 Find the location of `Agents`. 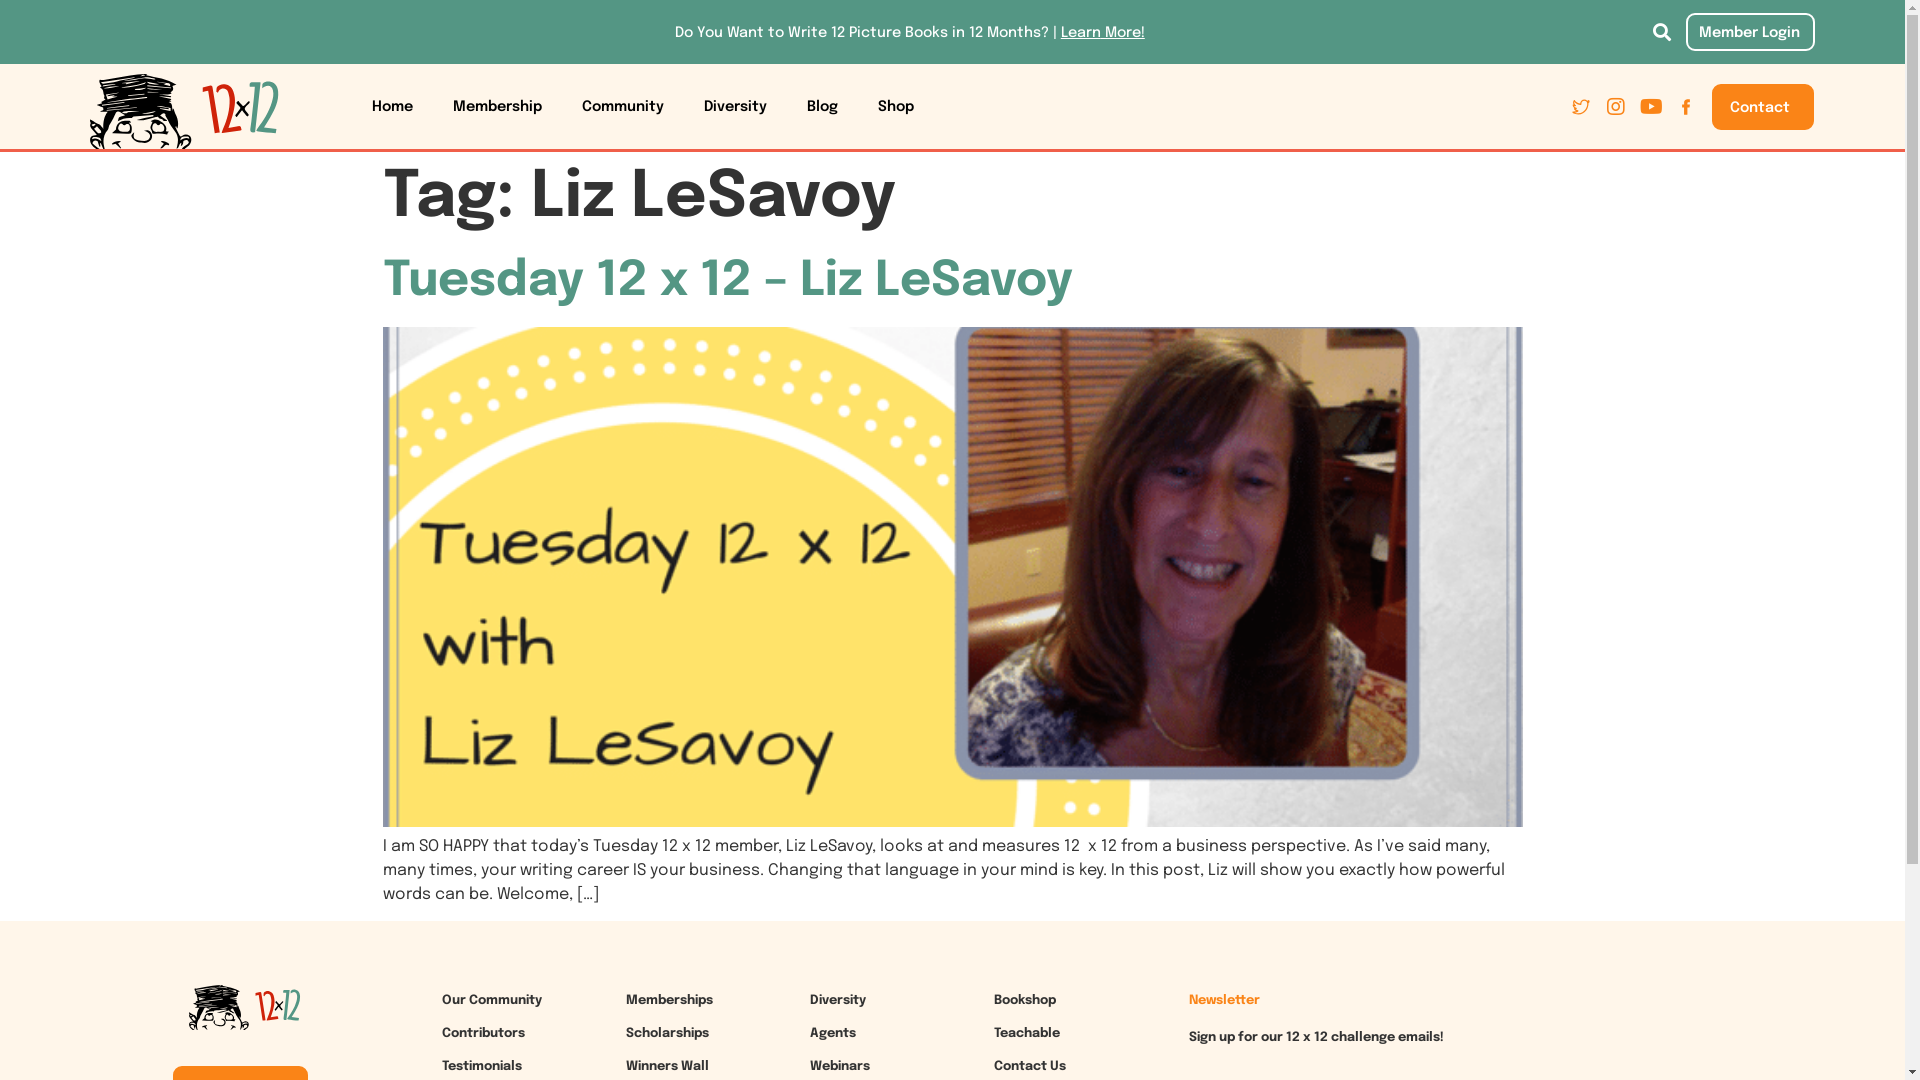

Agents is located at coordinates (833, 1034).